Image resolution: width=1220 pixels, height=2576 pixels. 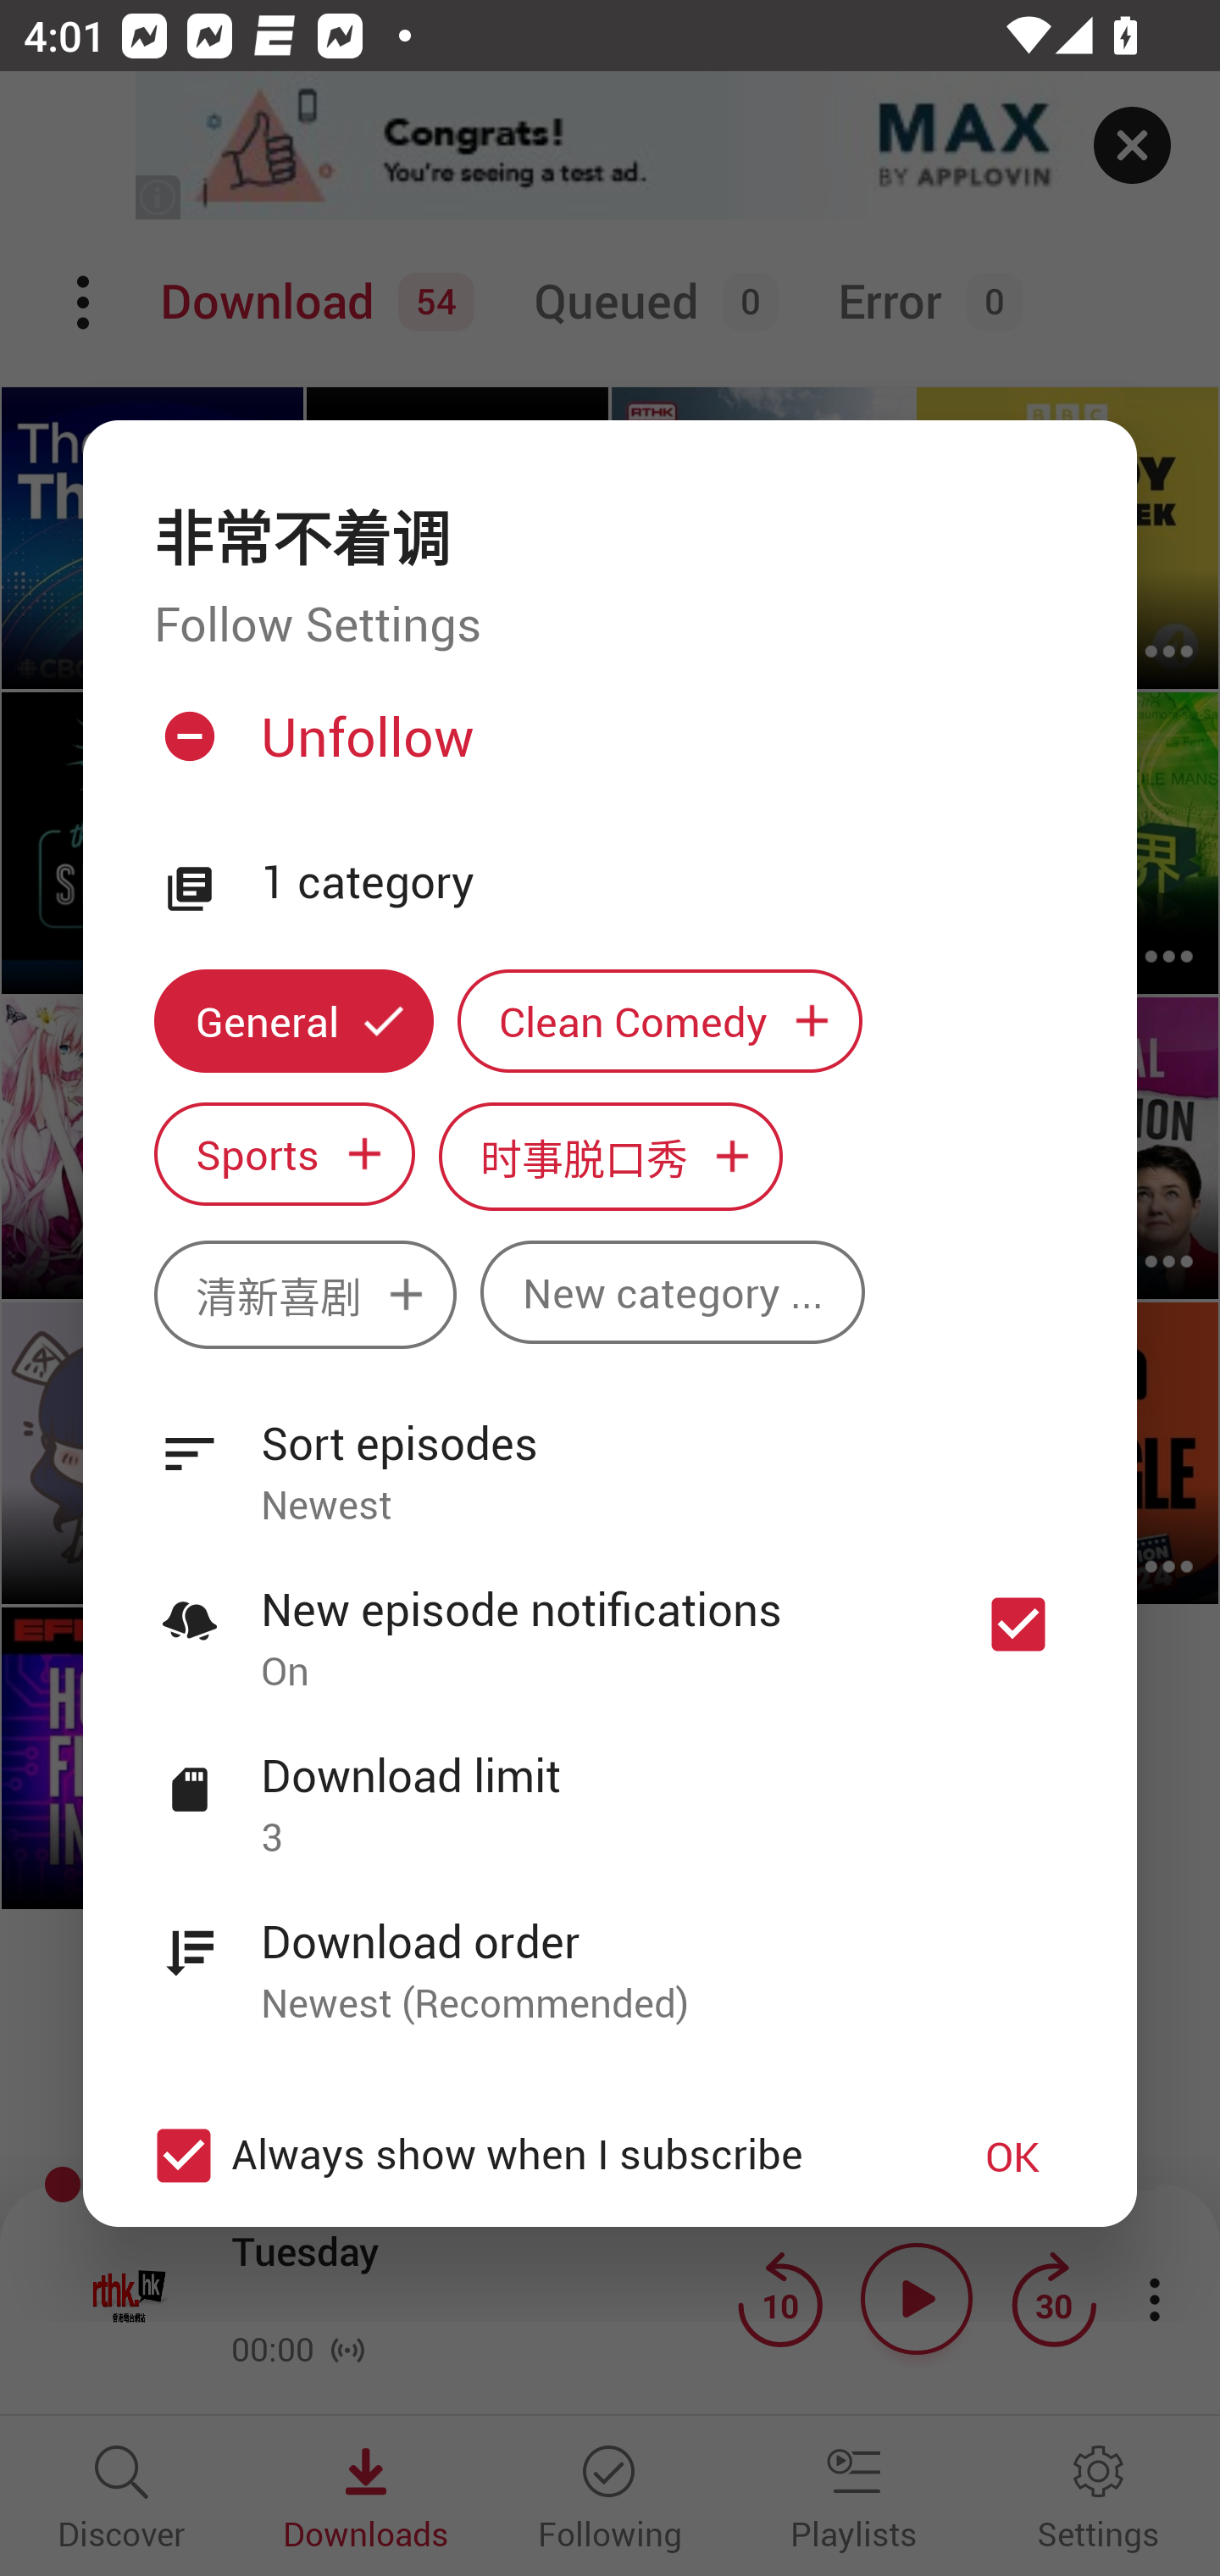 What do you see at coordinates (284, 1154) in the screenshot?
I see `Sports` at bounding box center [284, 1154].